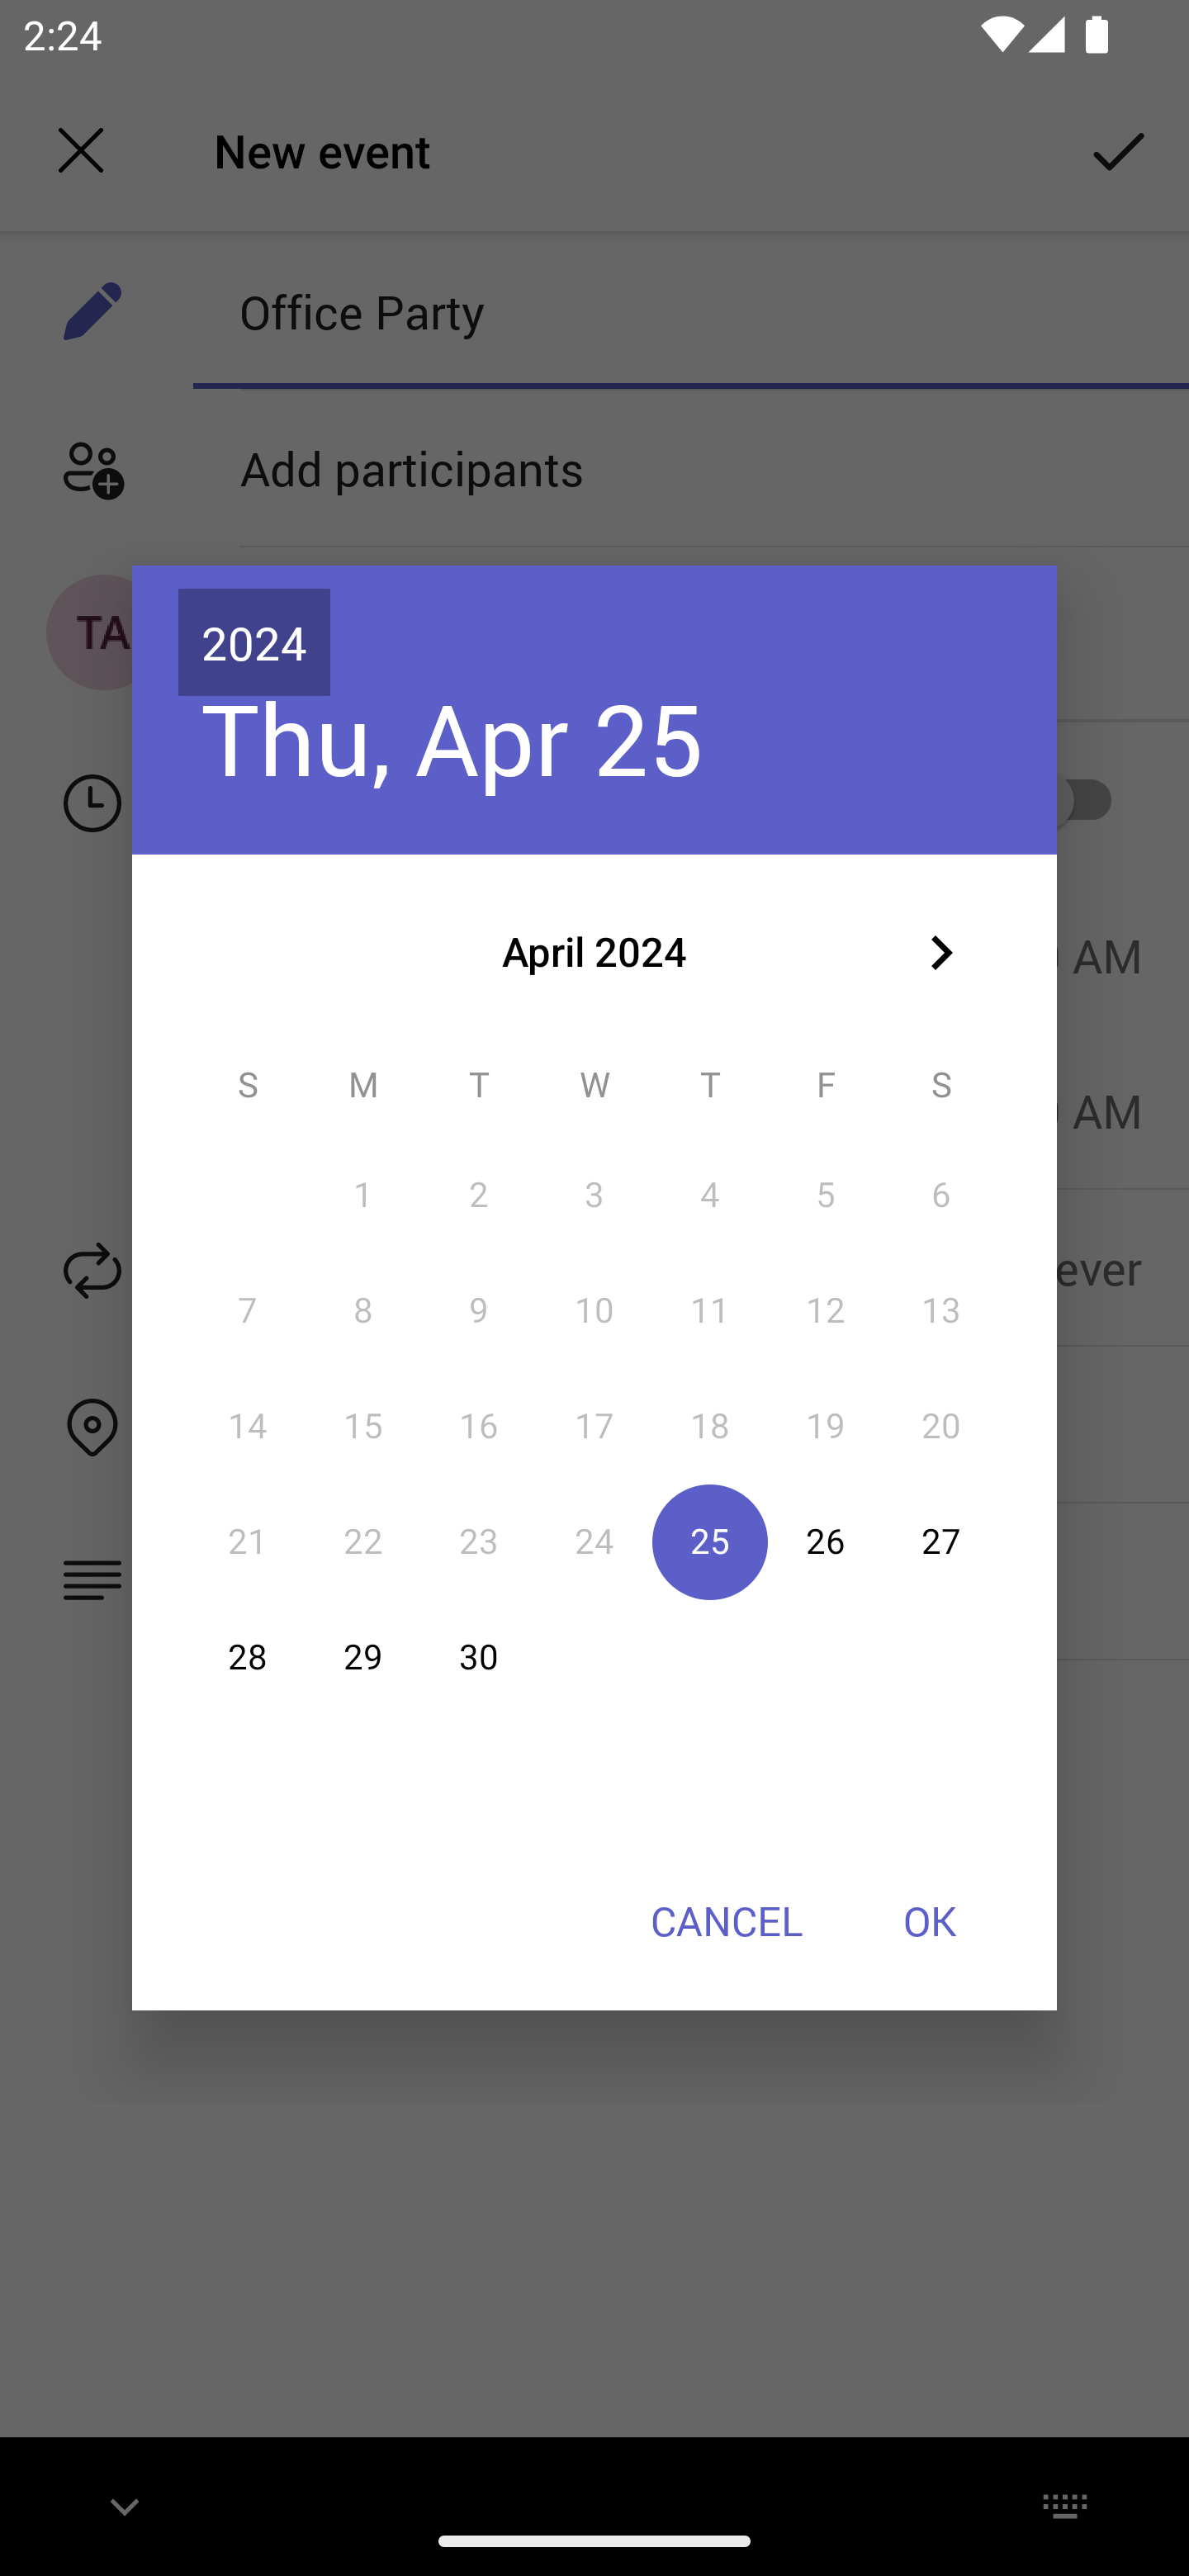 This screenshot has height=2576, width=1189. I want to click on 8 08 April 2024, so click(363, 1311).